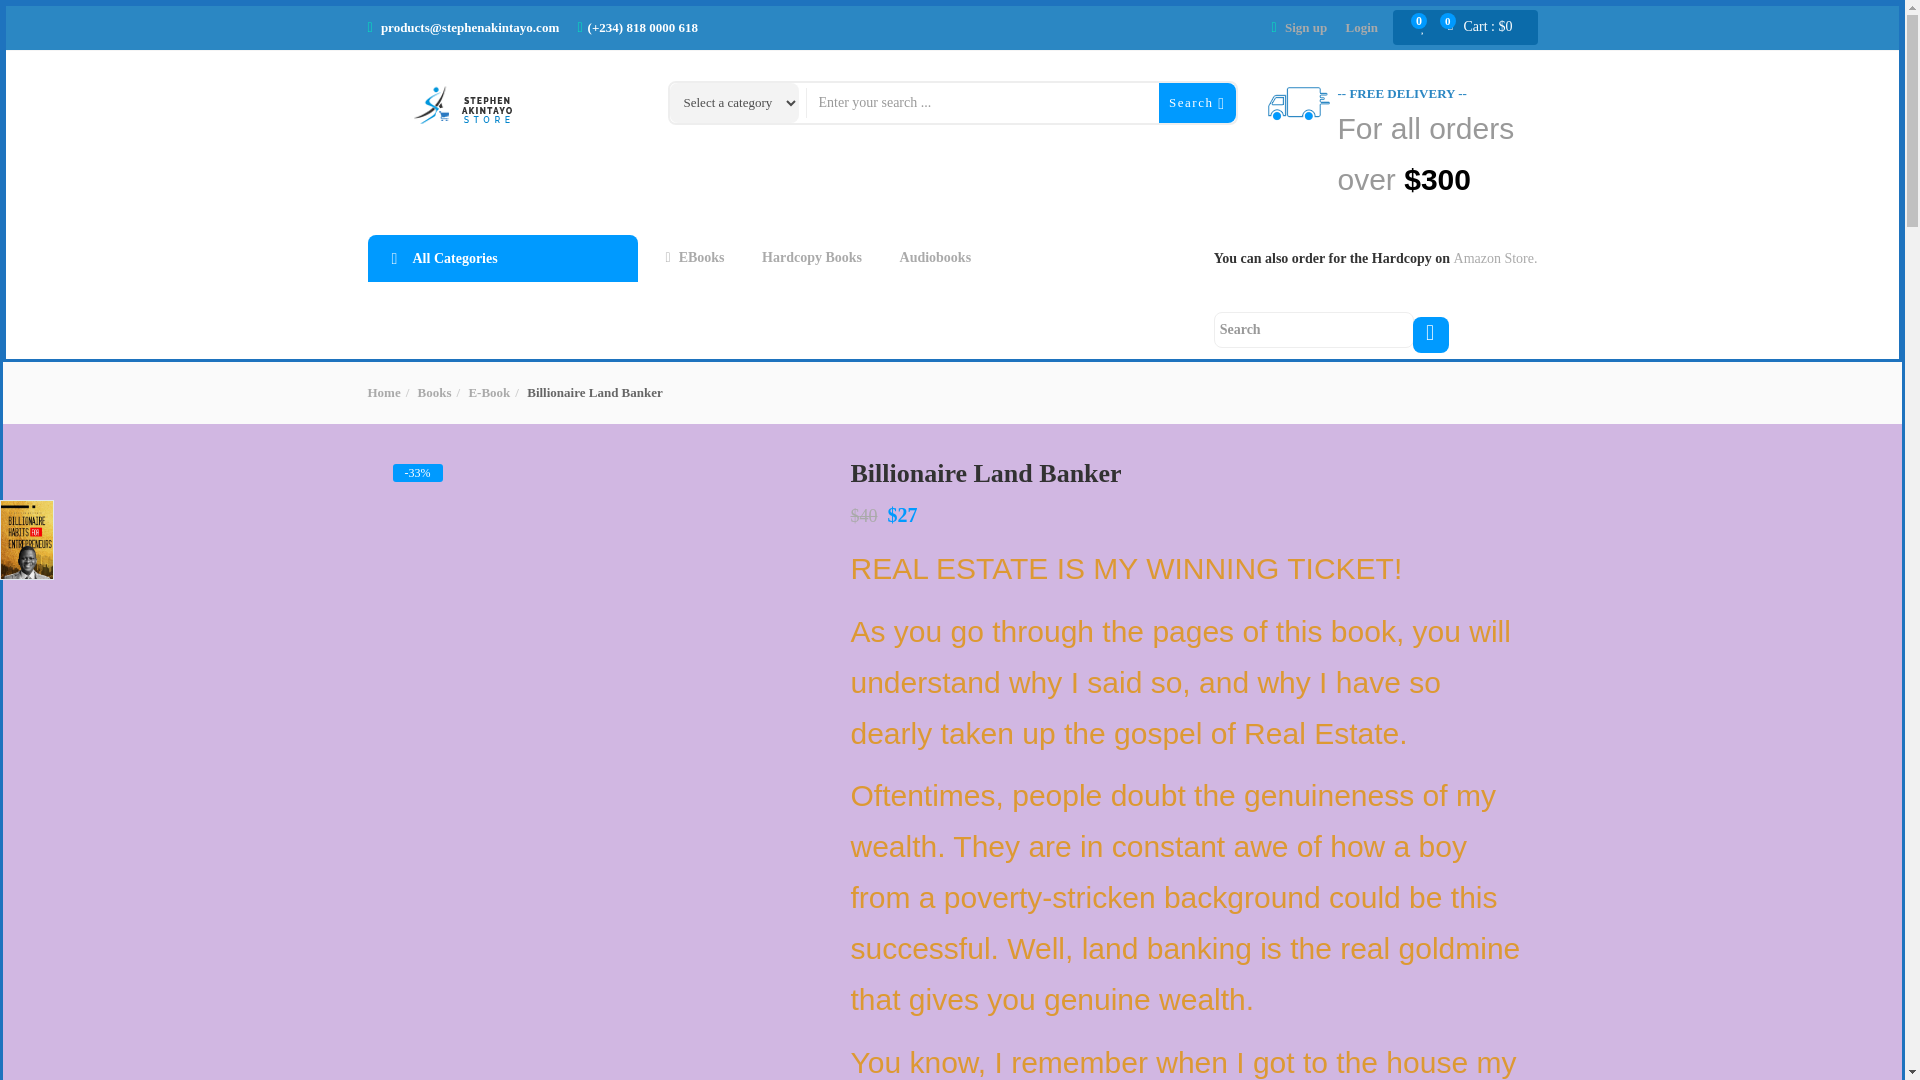  I want to click on E-Book, so click(489, 392).